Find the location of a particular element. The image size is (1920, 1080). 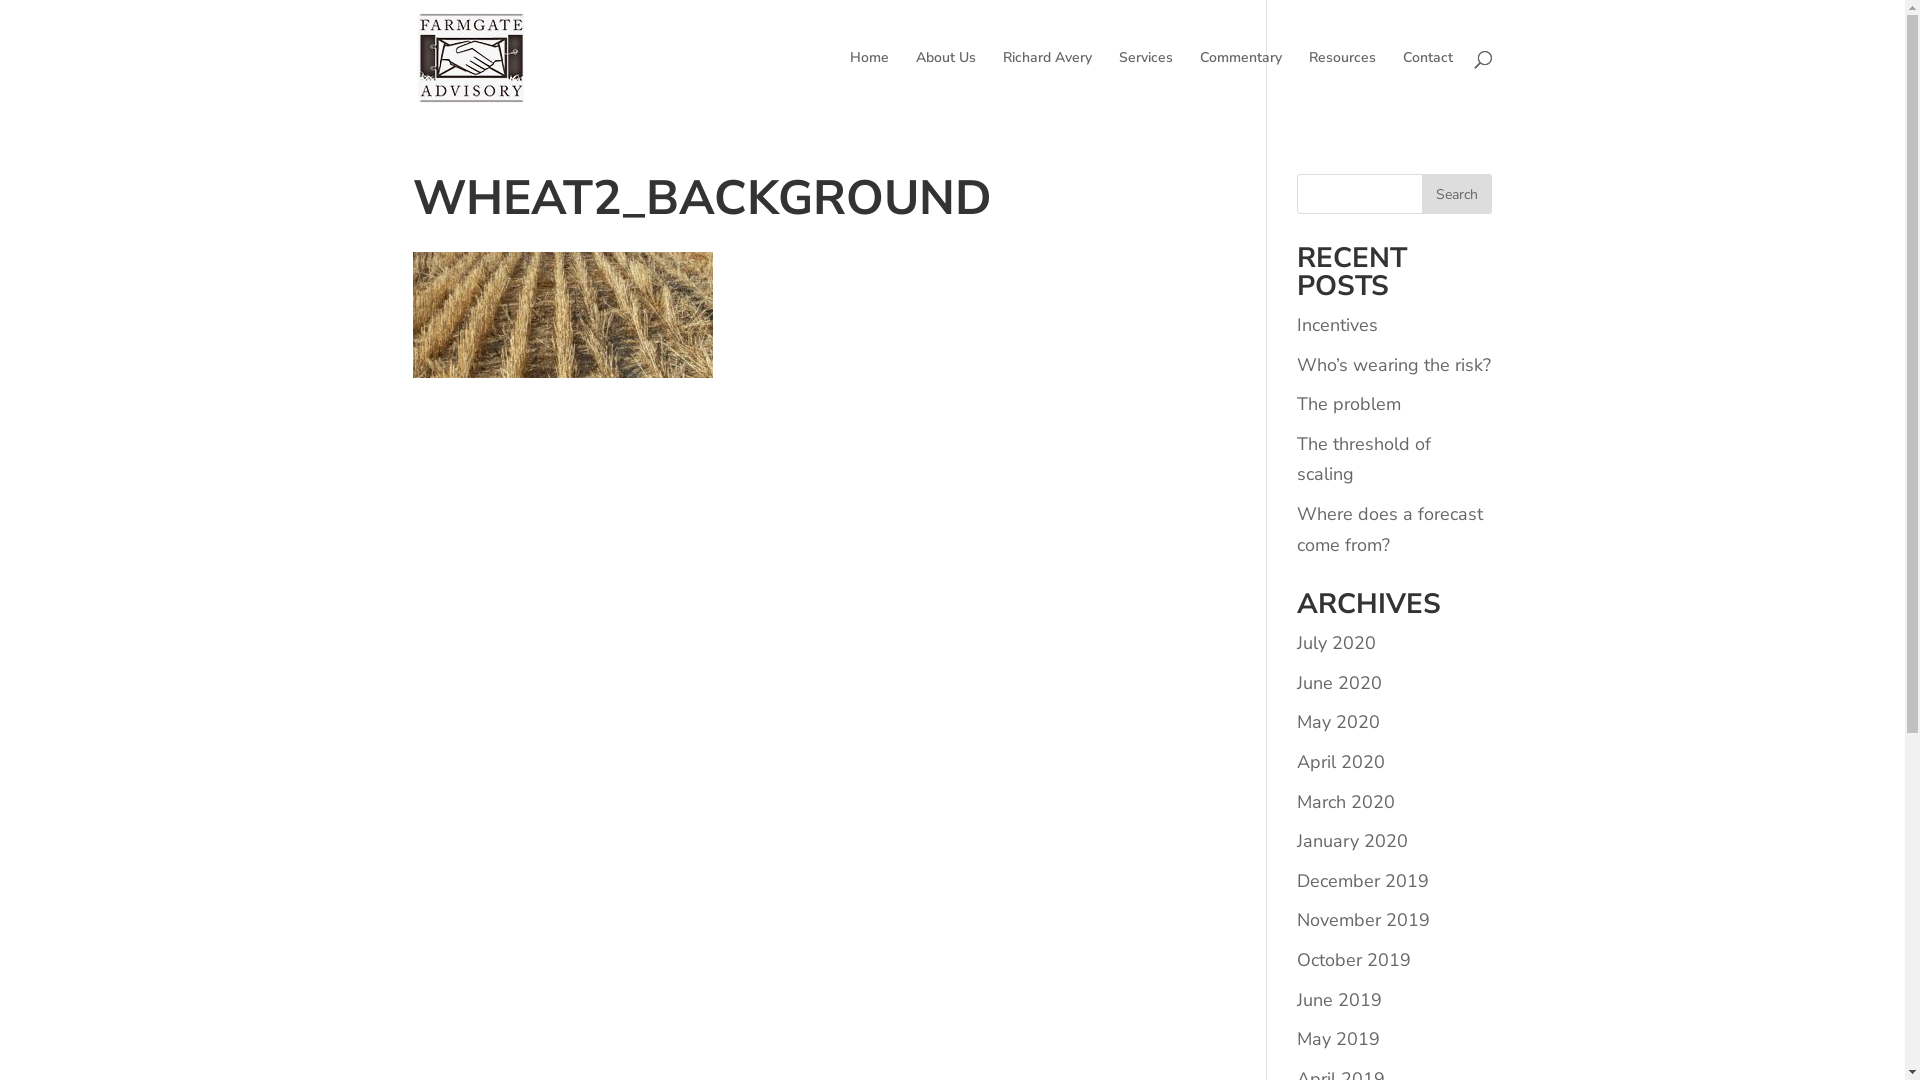

December 2019 is located at coordinates (1363, 881).